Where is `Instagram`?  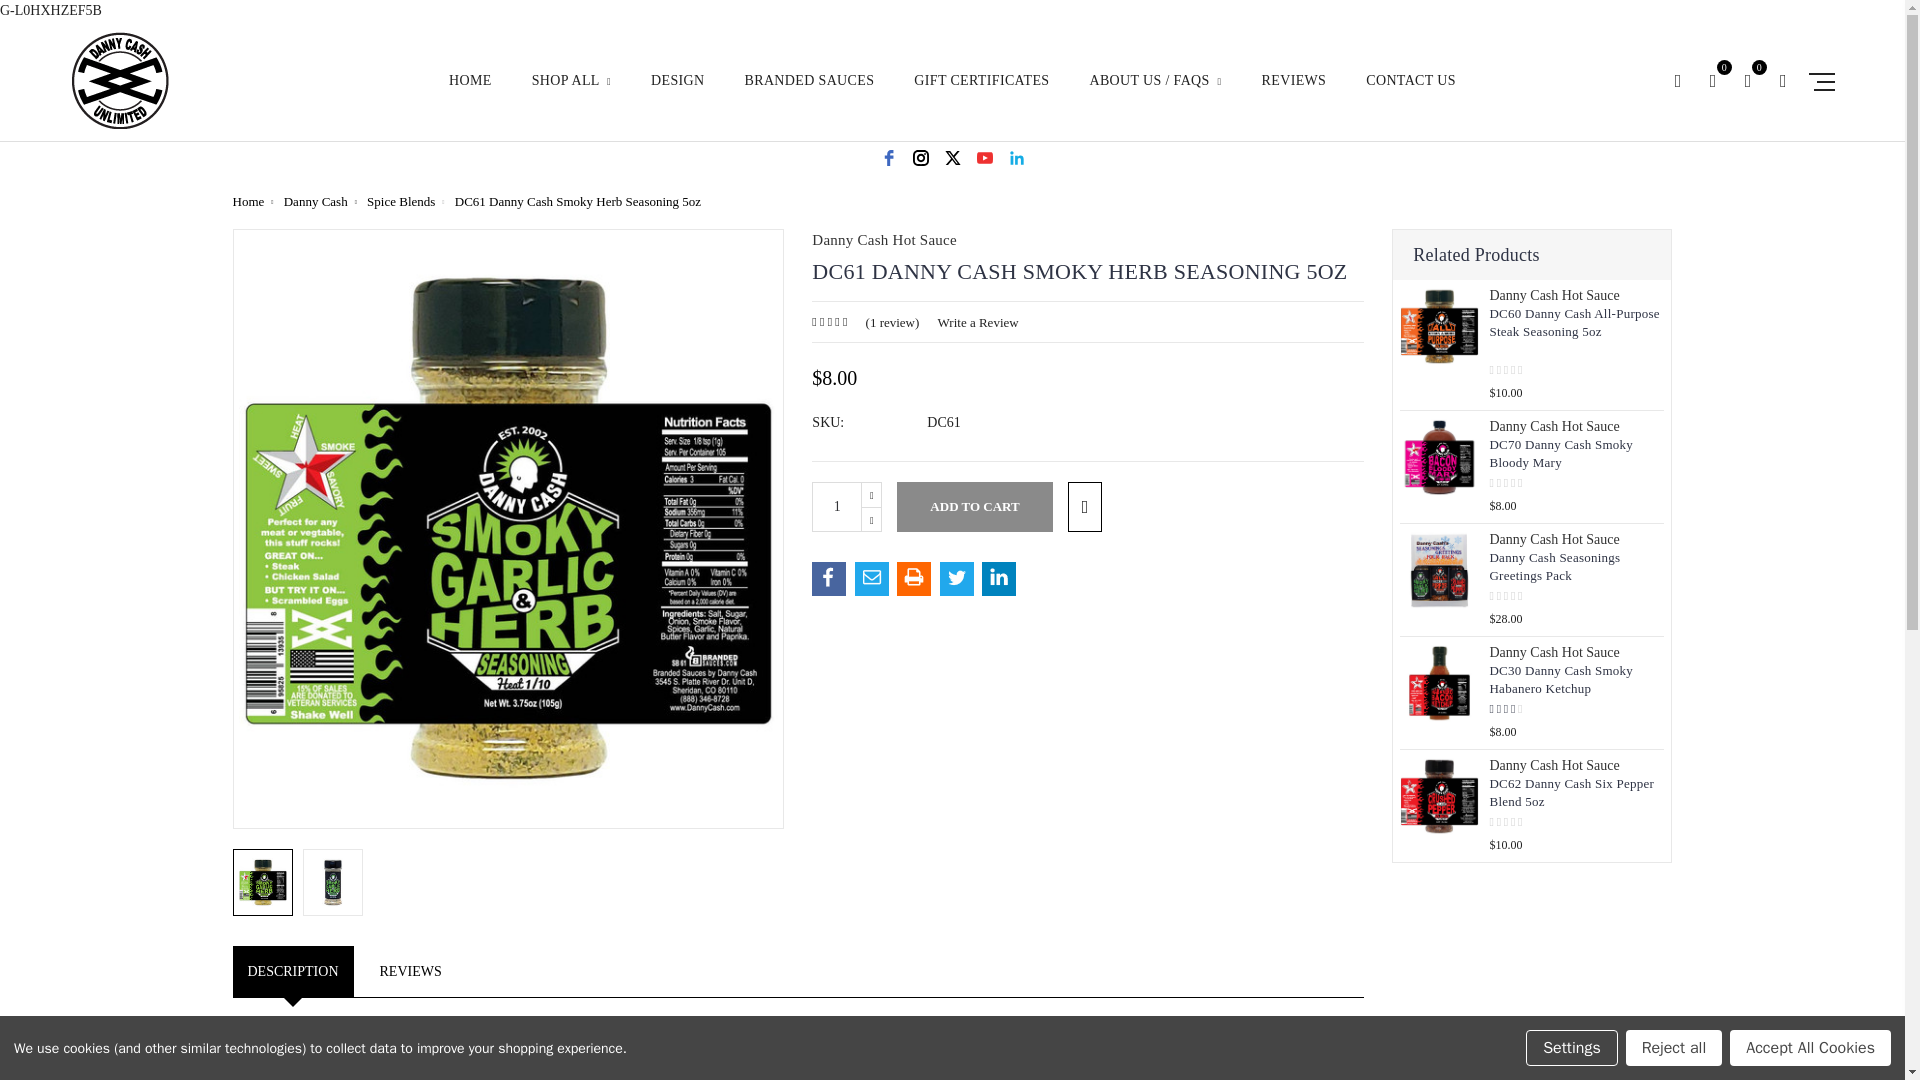
Instagram is located at coordinates (920, 157).